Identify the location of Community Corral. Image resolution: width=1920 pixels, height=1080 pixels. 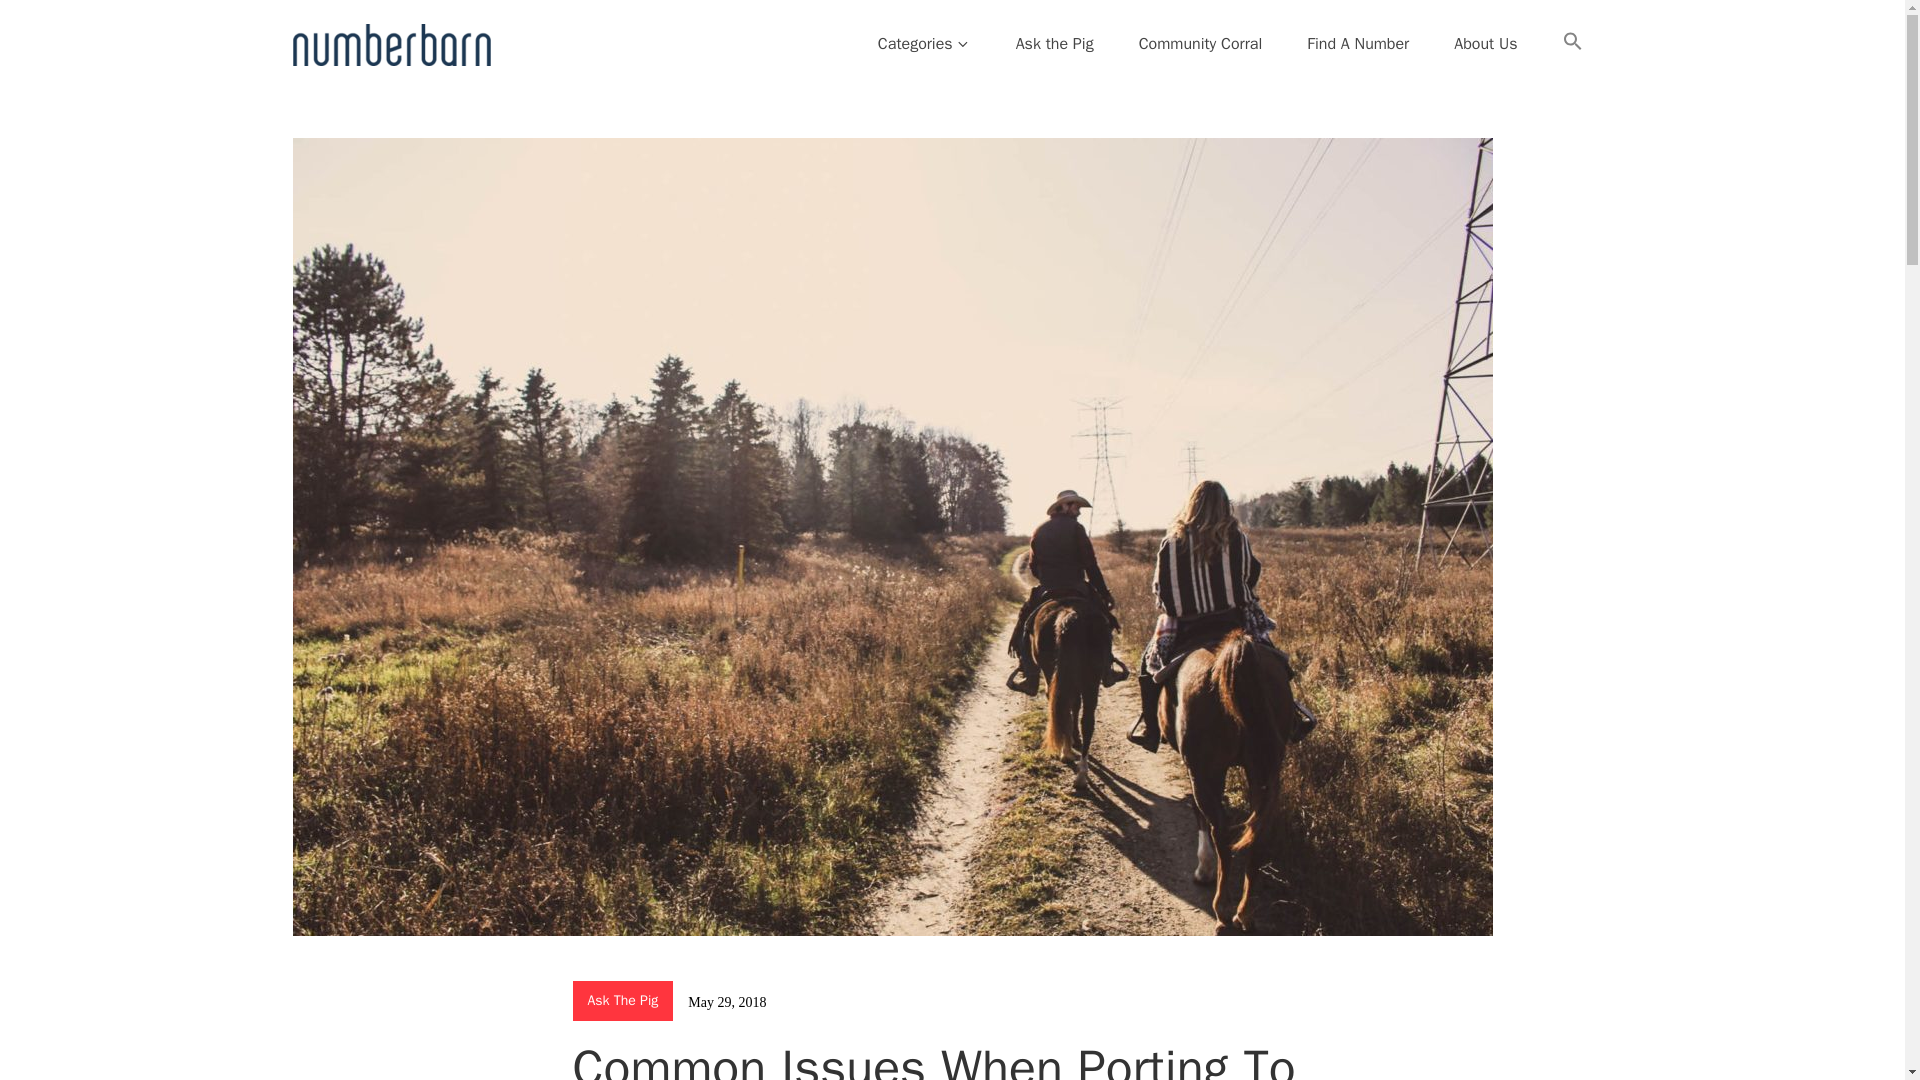
(1200, 44).